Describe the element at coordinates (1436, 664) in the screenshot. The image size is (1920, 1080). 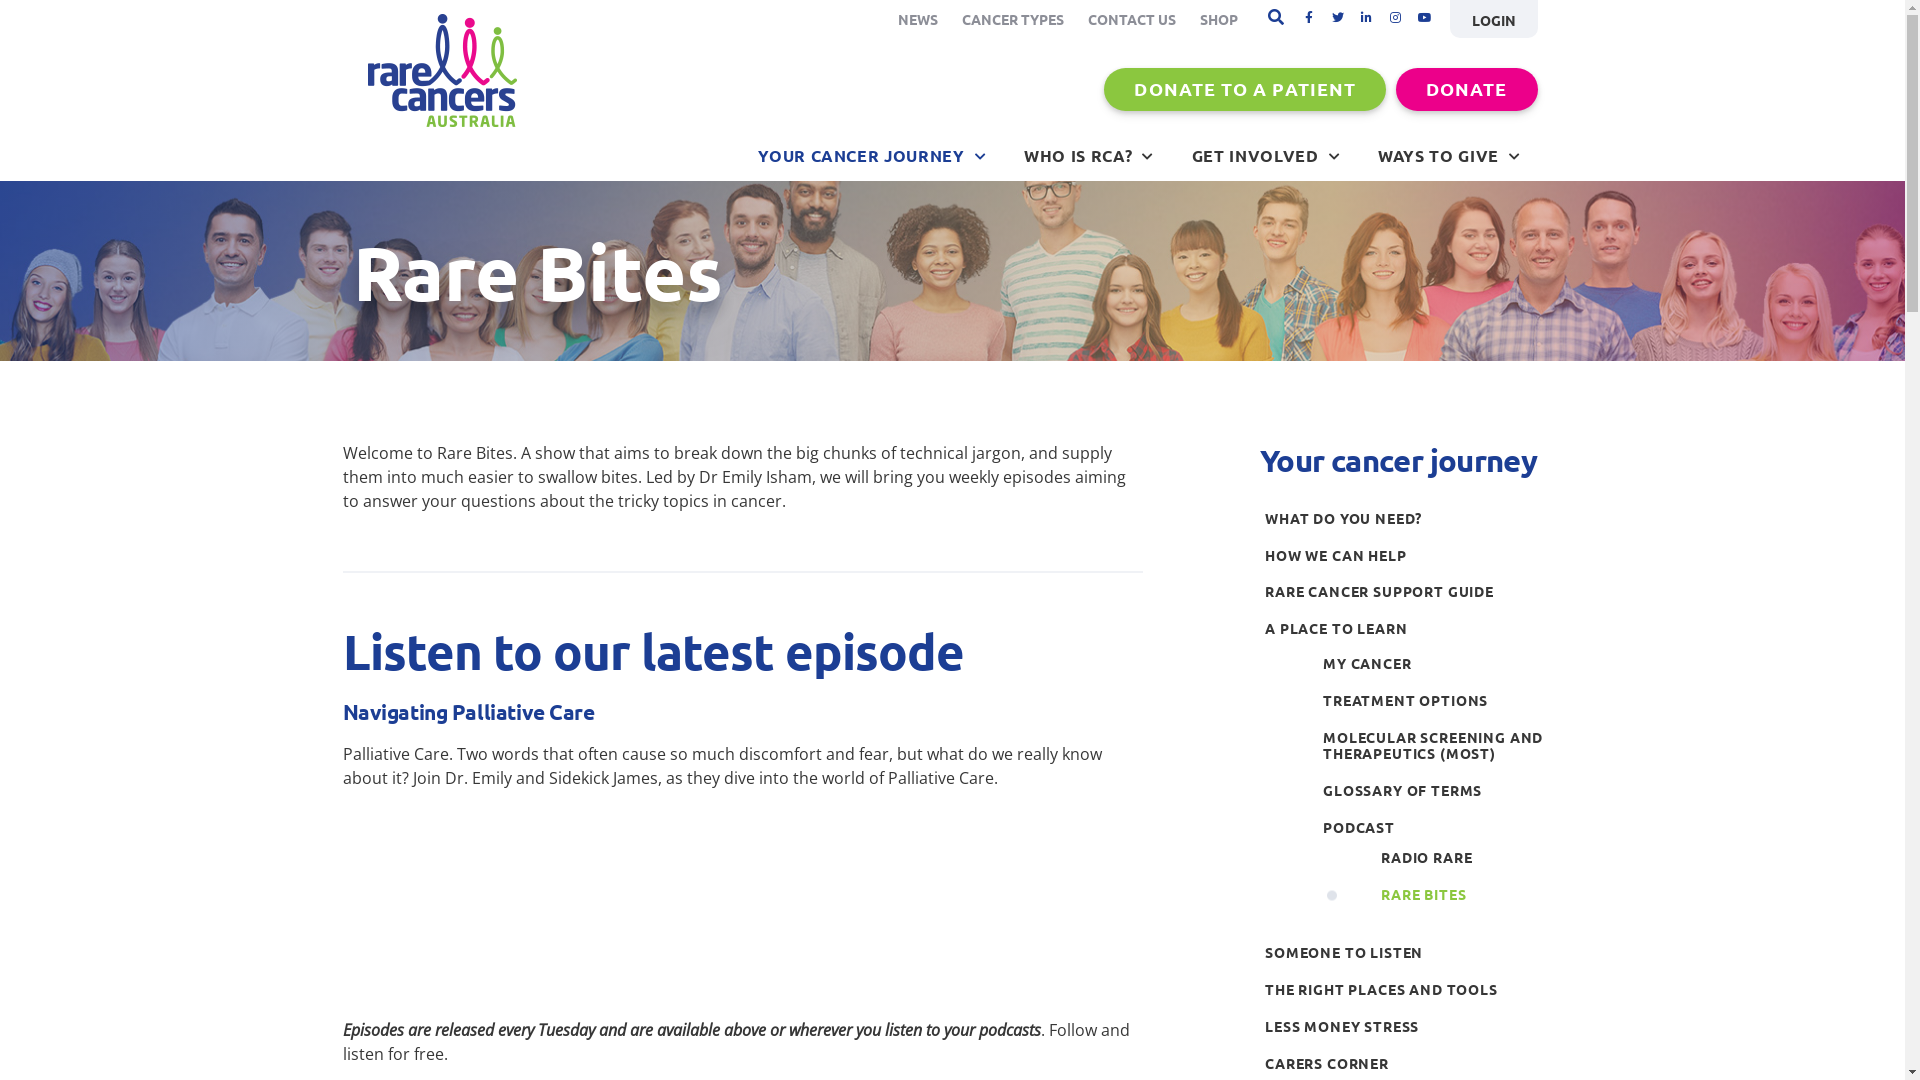
I see `MY CANCER` at that location.